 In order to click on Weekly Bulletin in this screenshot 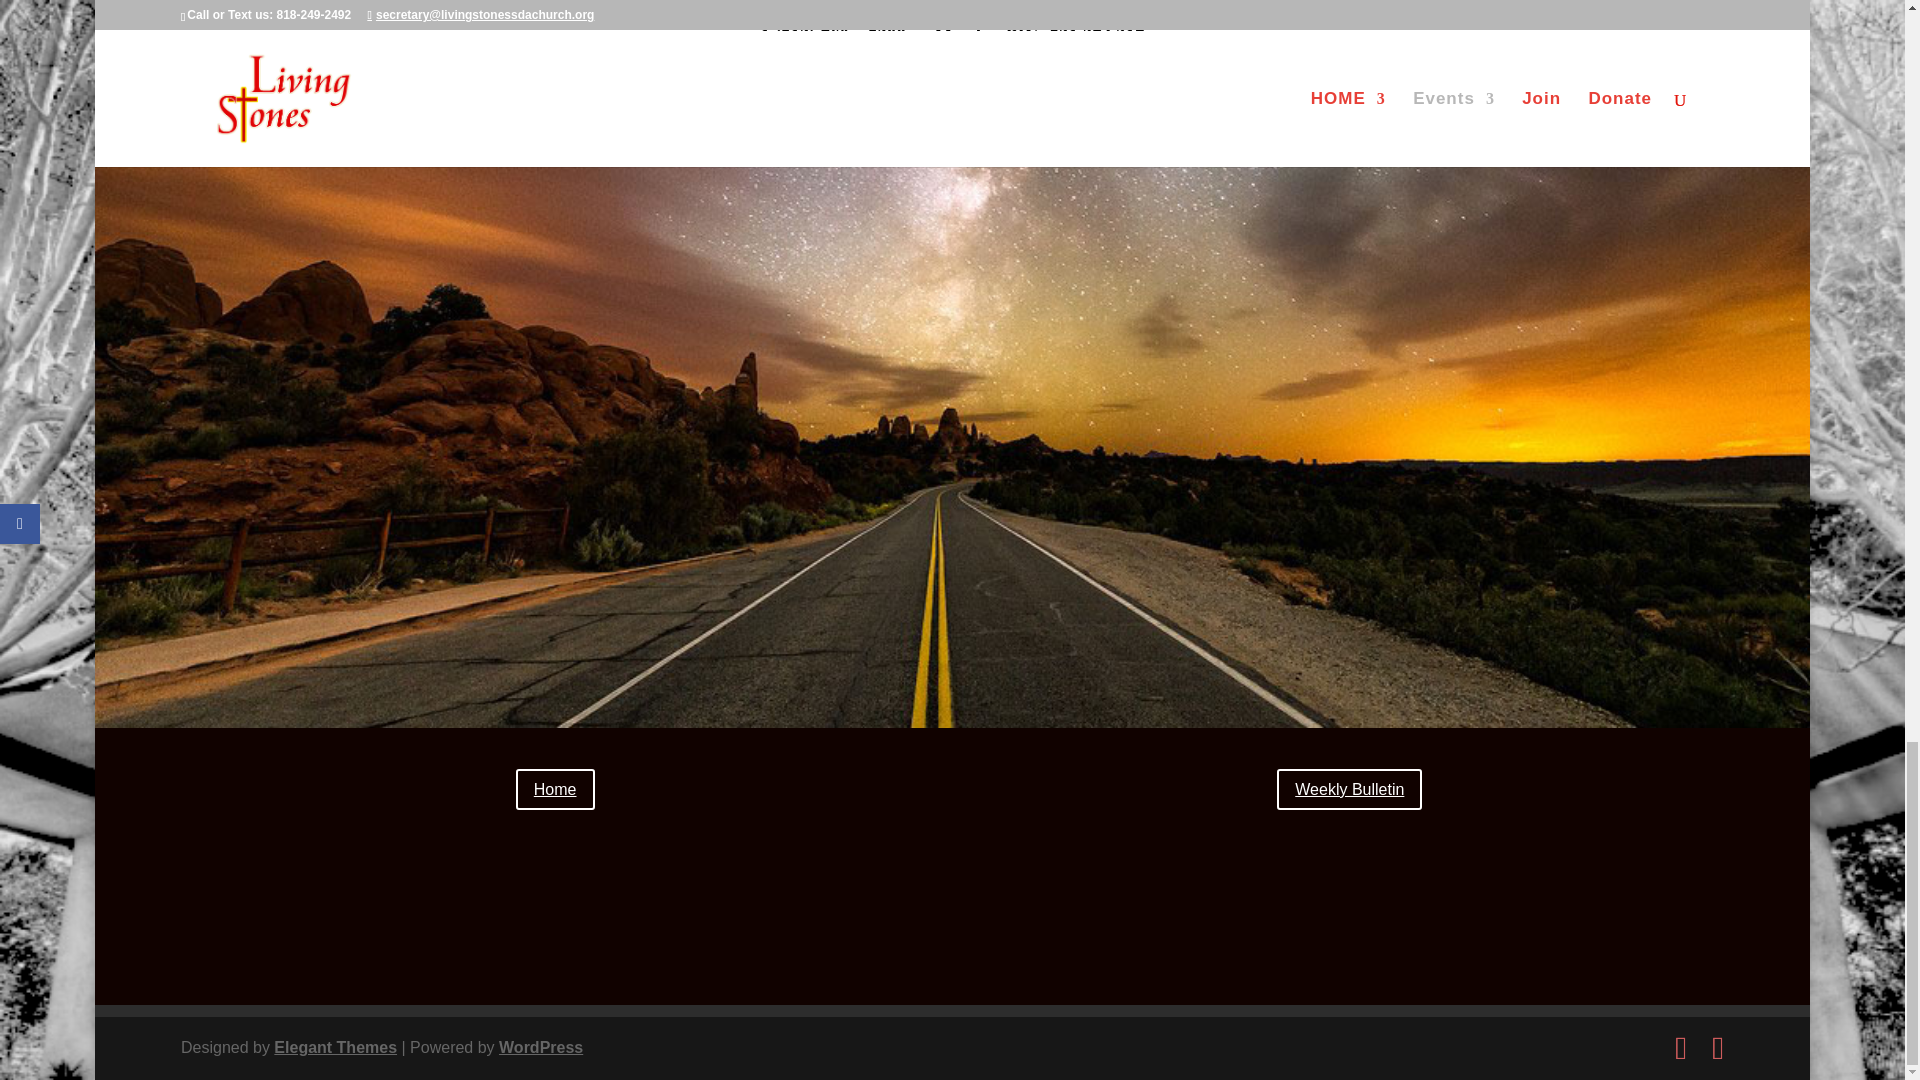, I will do `click(1349, 789)`.